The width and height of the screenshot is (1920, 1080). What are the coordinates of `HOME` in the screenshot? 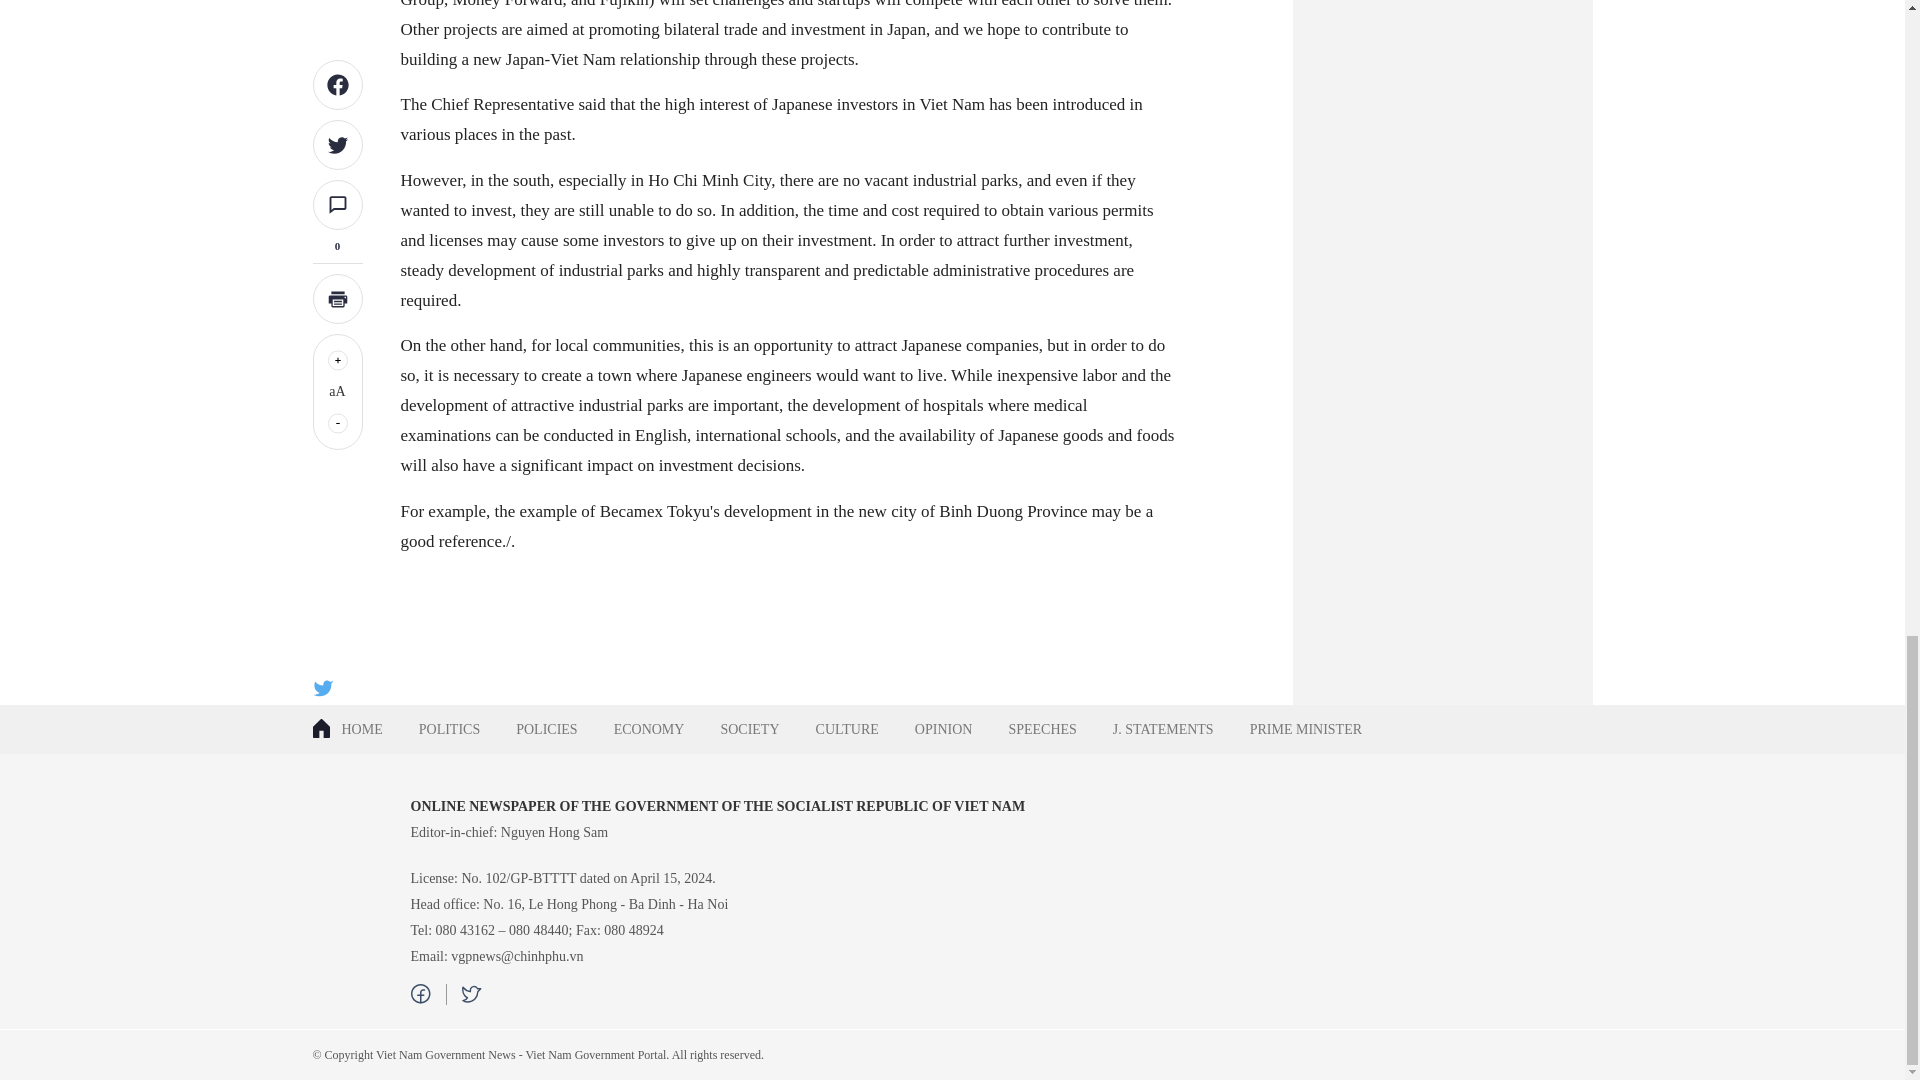 It's located at (355, 729).